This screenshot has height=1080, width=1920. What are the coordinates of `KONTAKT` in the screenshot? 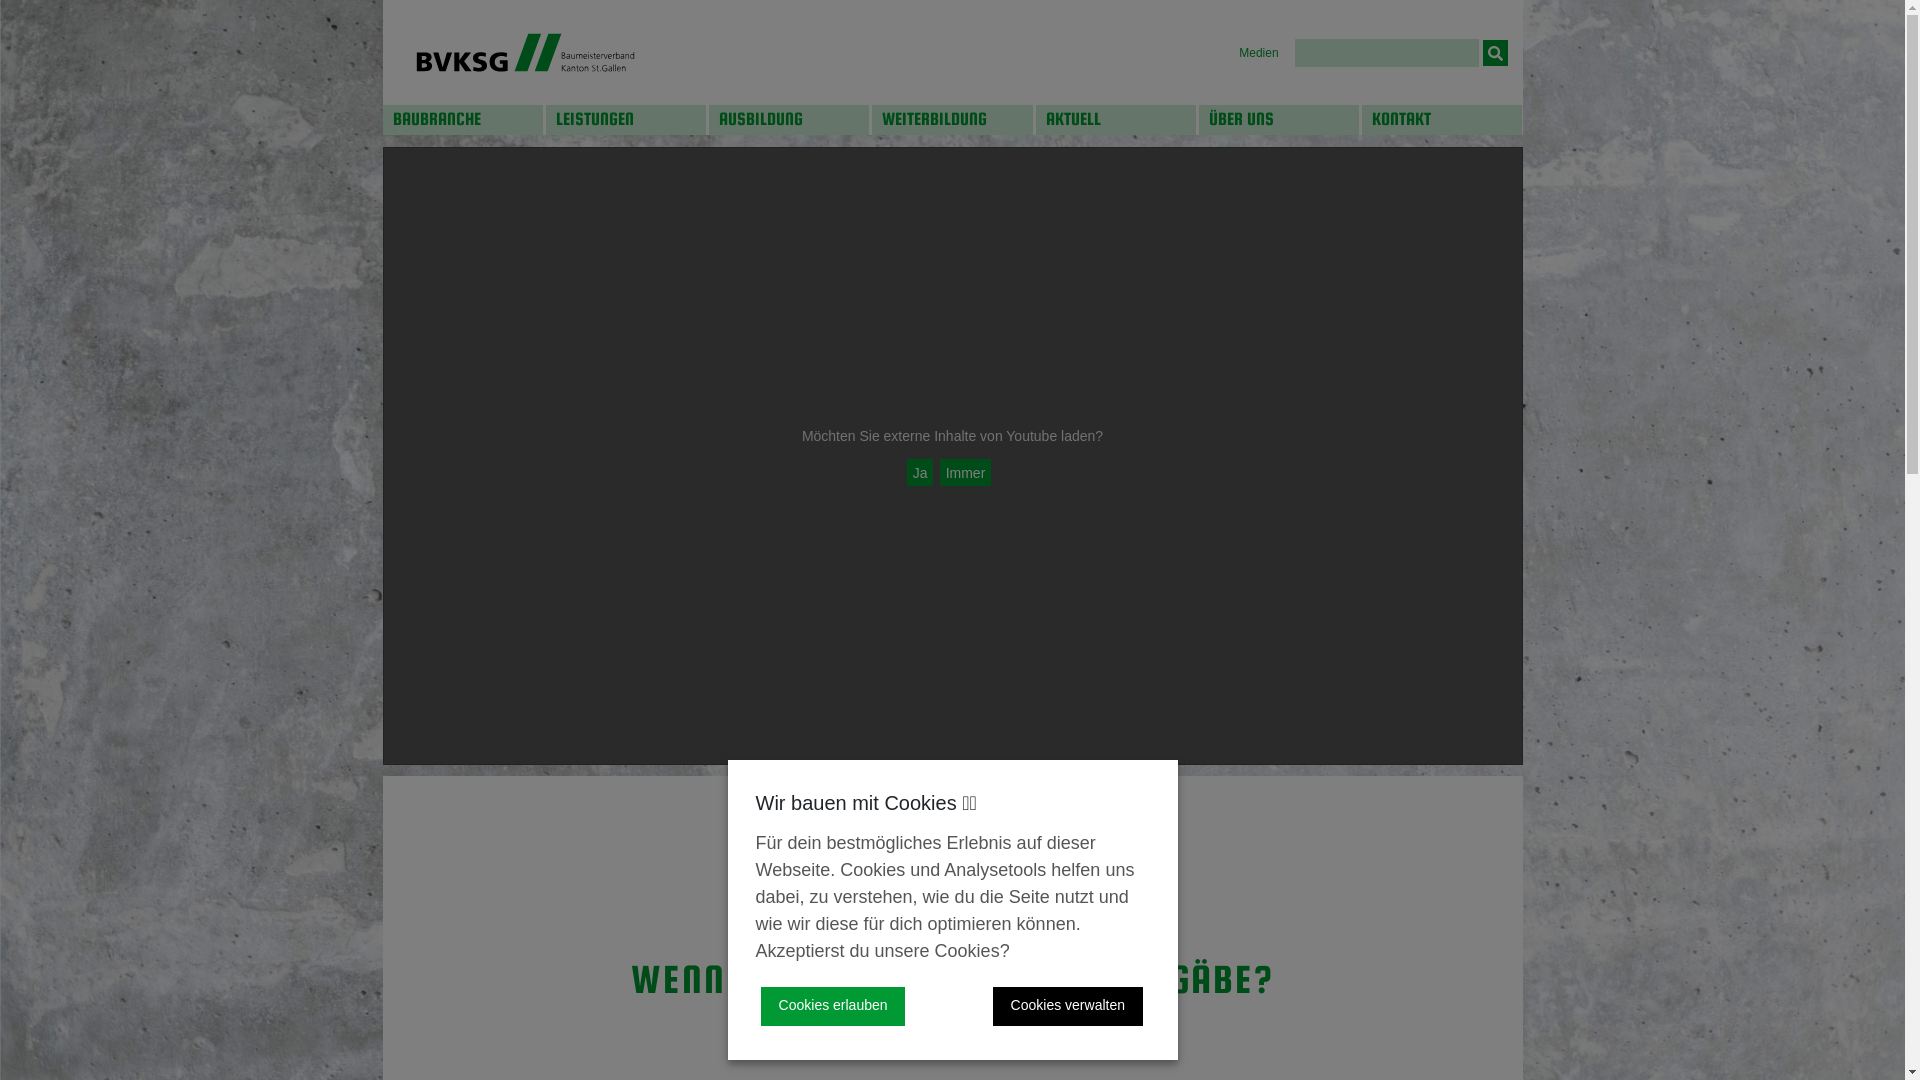 It's located at (1442, 120).